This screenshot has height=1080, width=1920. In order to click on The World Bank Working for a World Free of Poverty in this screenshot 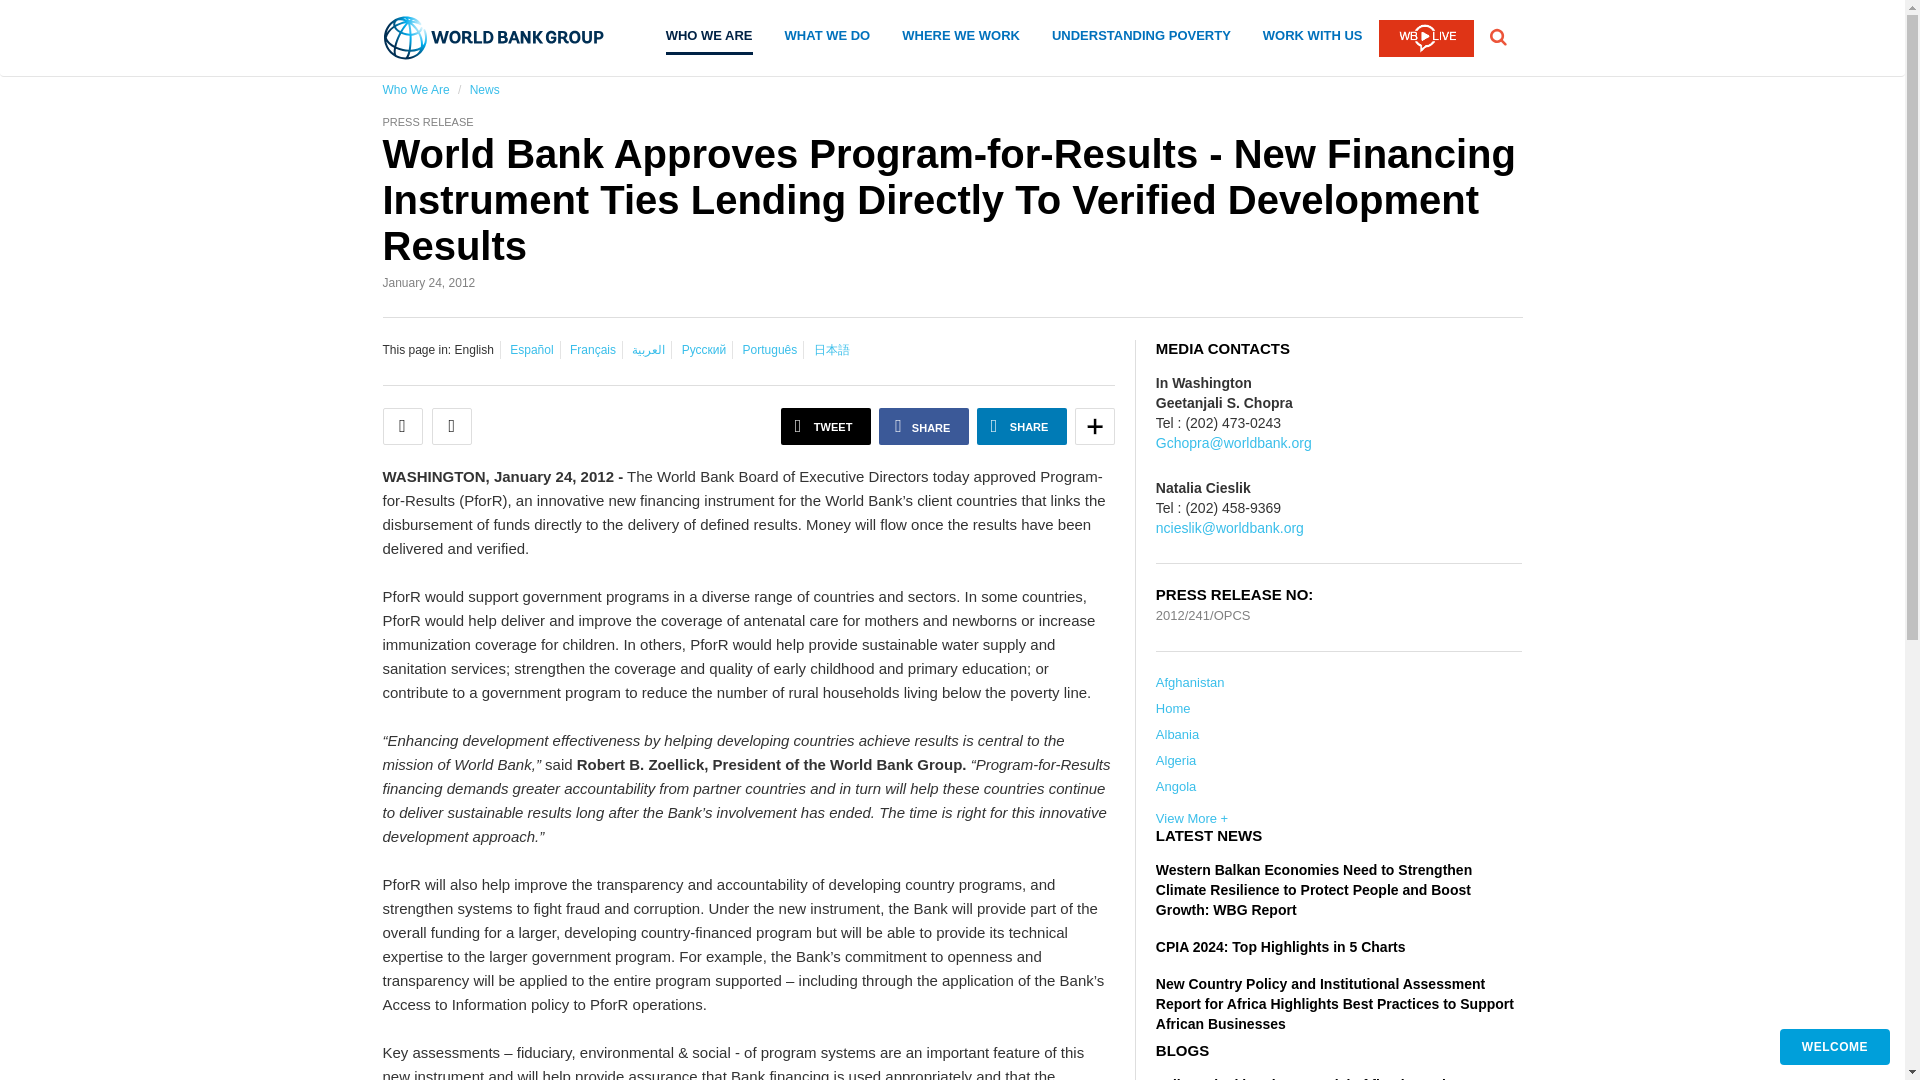, I will do `click(494, 38)`.